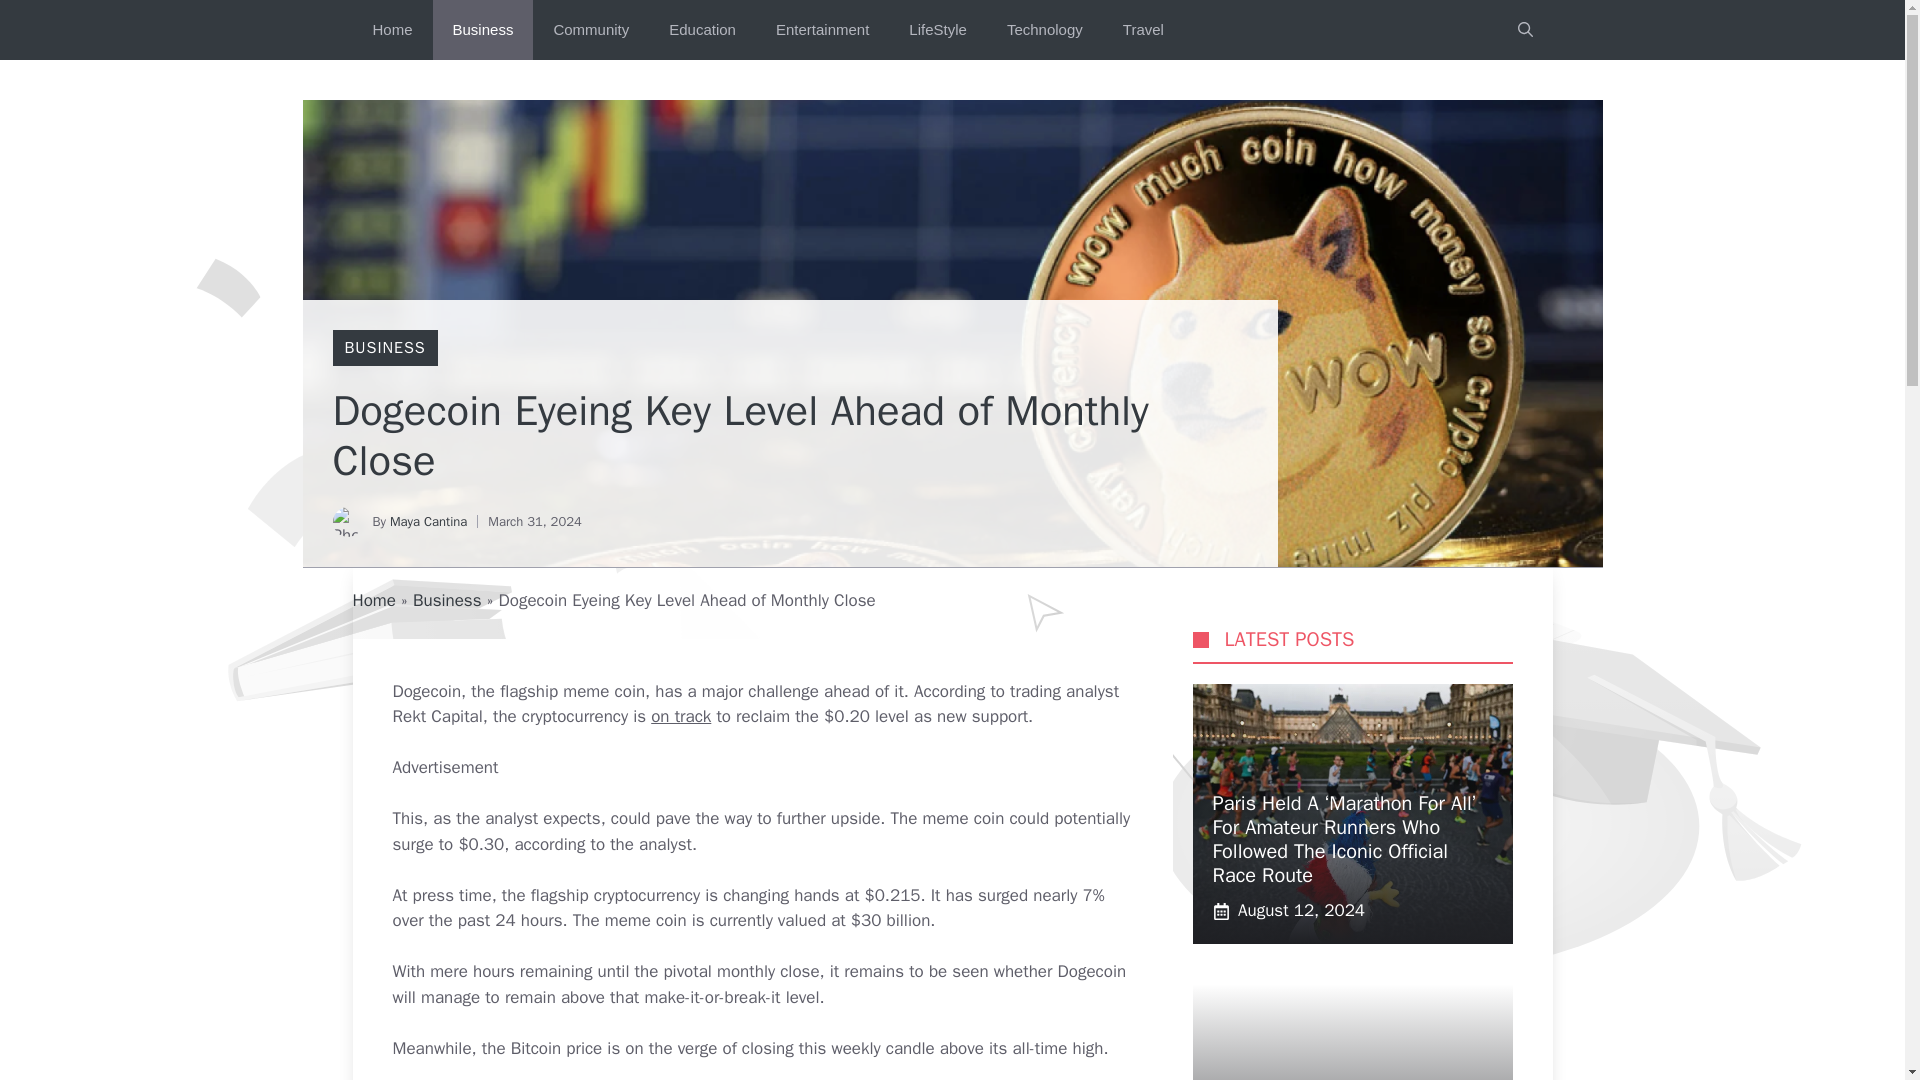 This screenshot has height=1080, width=1920. Describe the element at coordinates (702, 30) in the screenshot. I see `Education` at that location.